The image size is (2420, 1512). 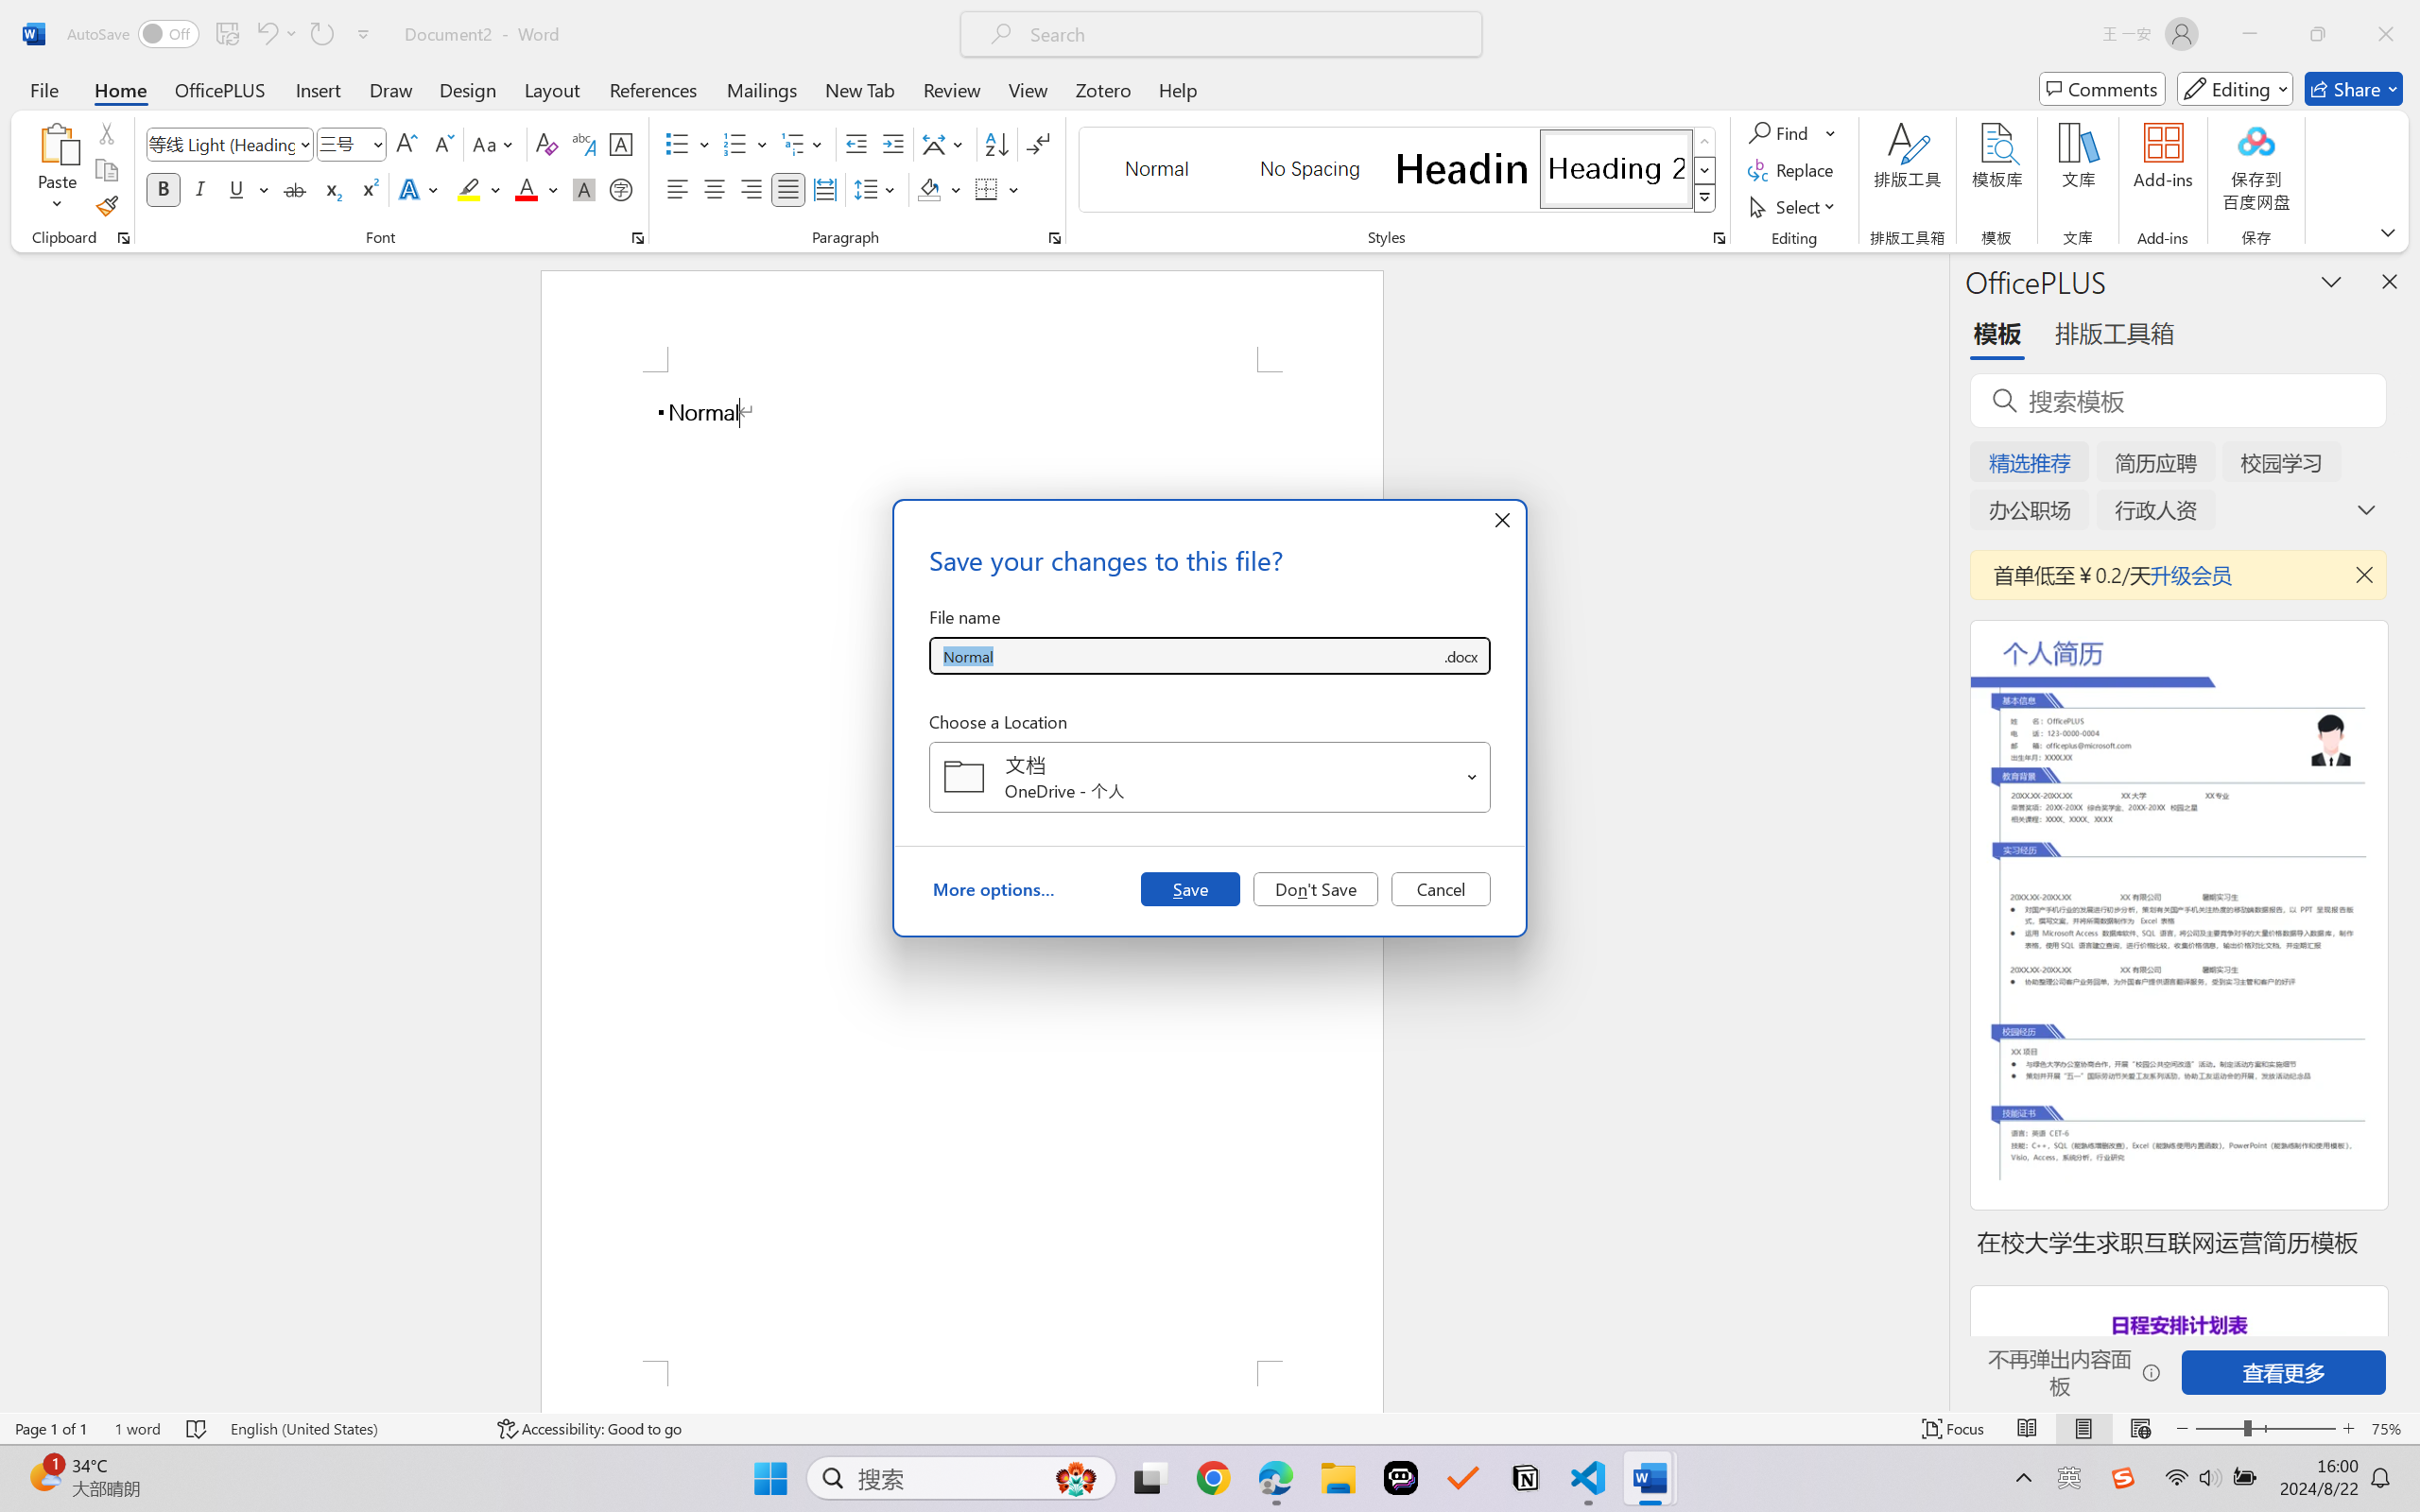 I want to click on Phonetic Guide..., so click(x=582, y=144).